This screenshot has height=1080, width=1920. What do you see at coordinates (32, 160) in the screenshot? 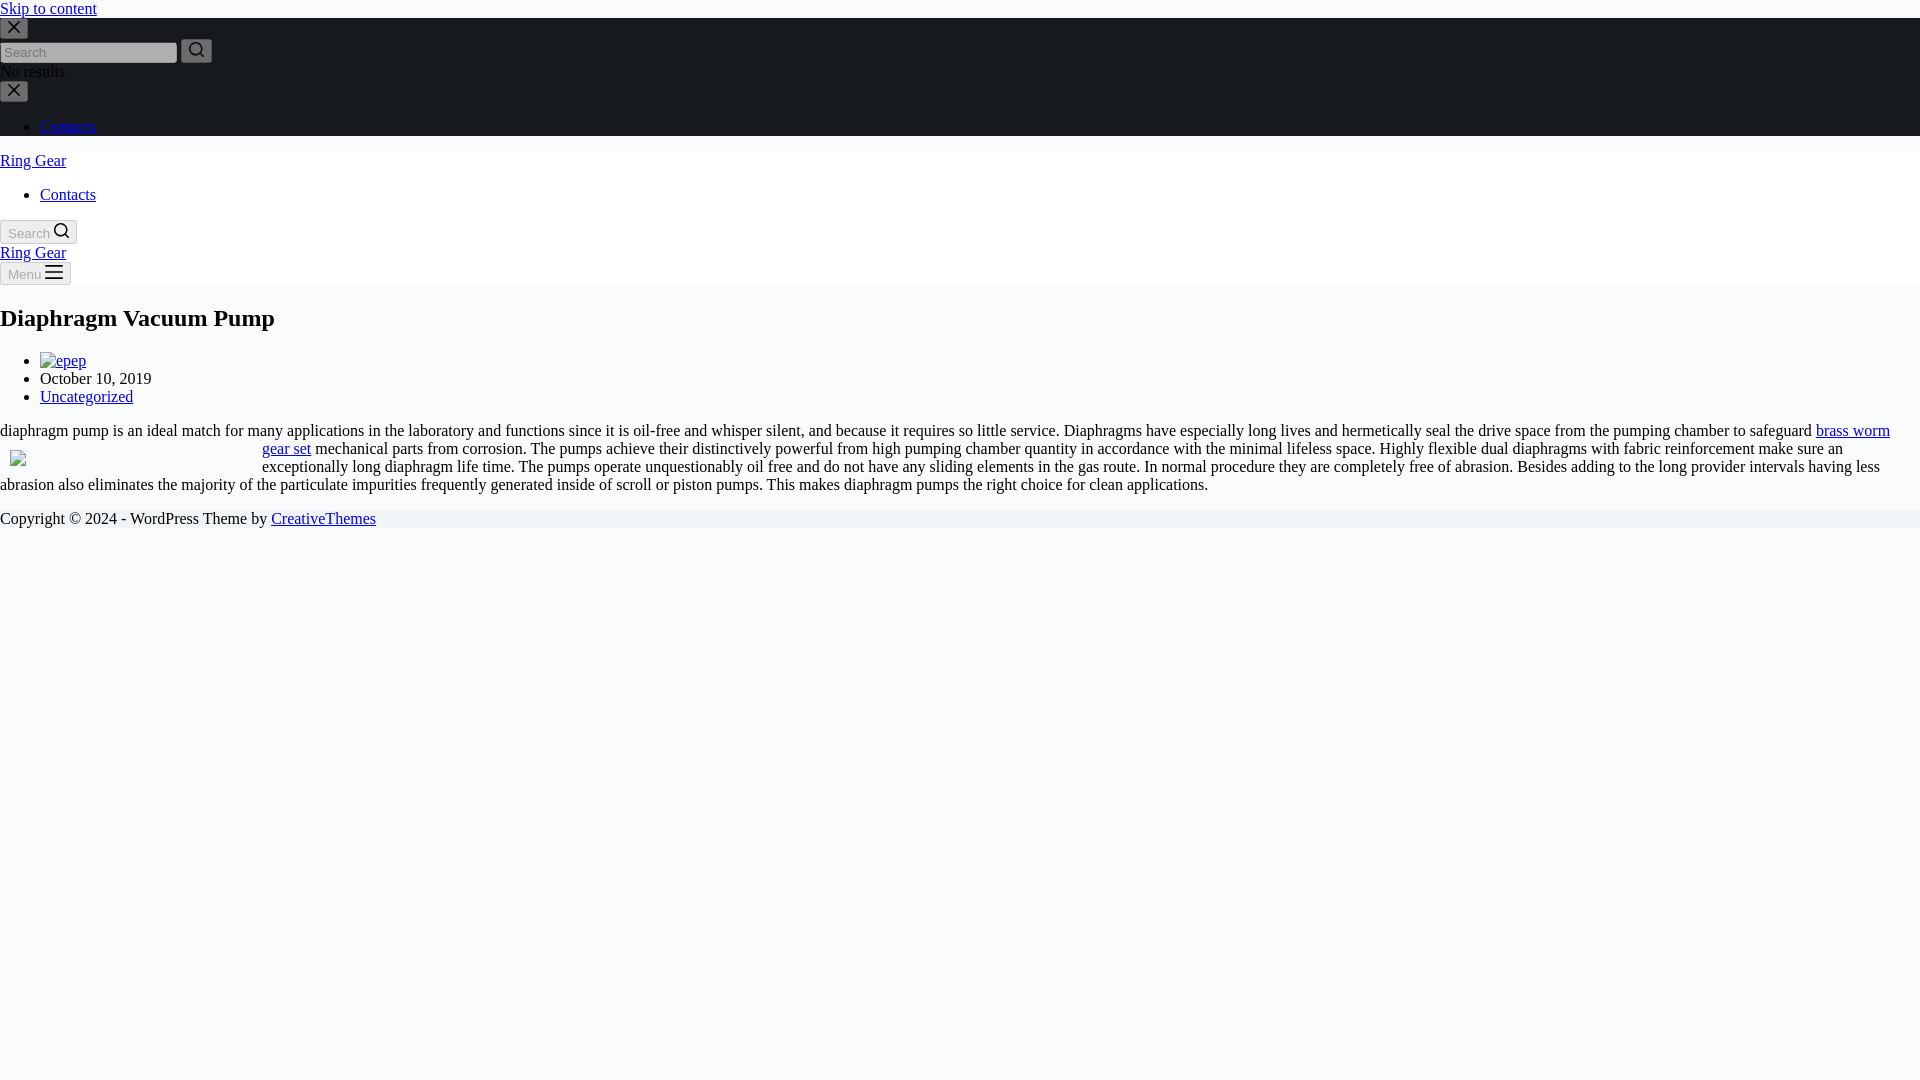
I see `Ring Gear` at bounding box center [32, 160].